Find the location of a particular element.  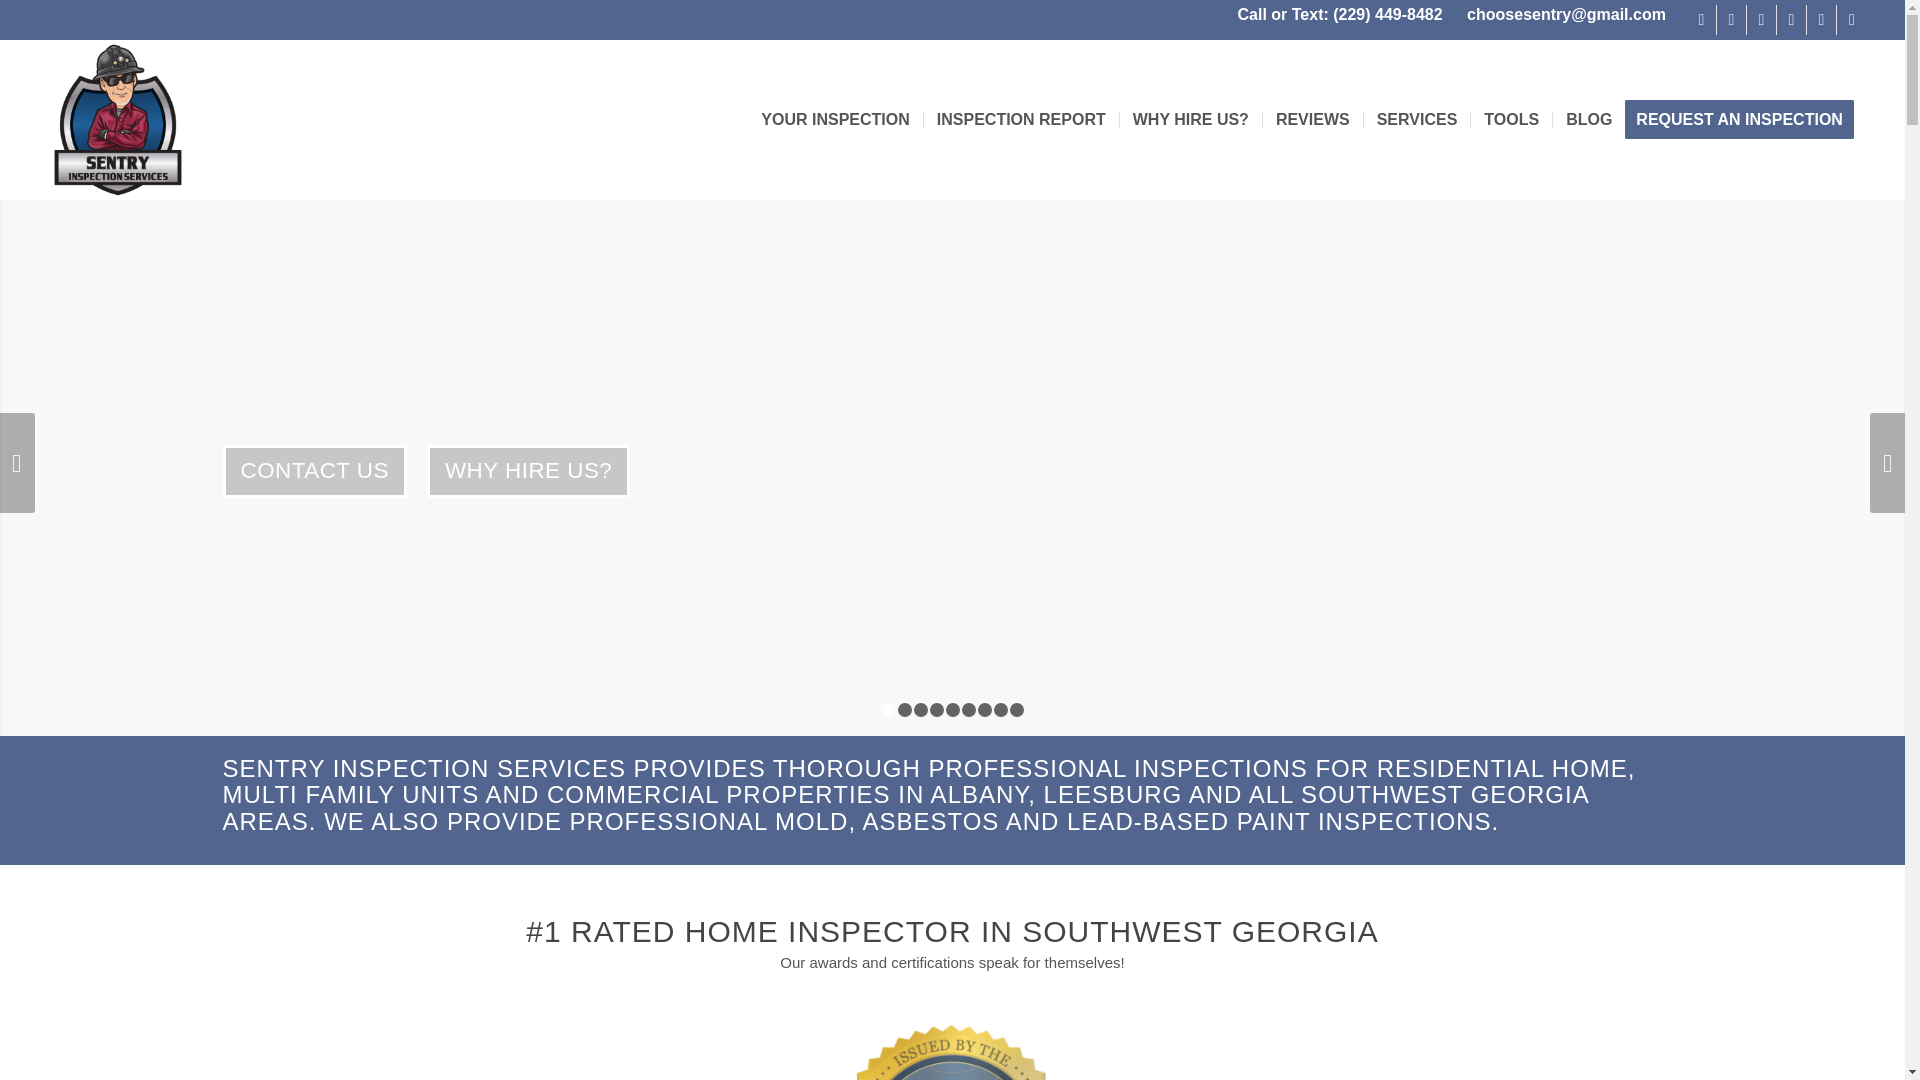

LinkedIn is located at coordinates (1762, 20).